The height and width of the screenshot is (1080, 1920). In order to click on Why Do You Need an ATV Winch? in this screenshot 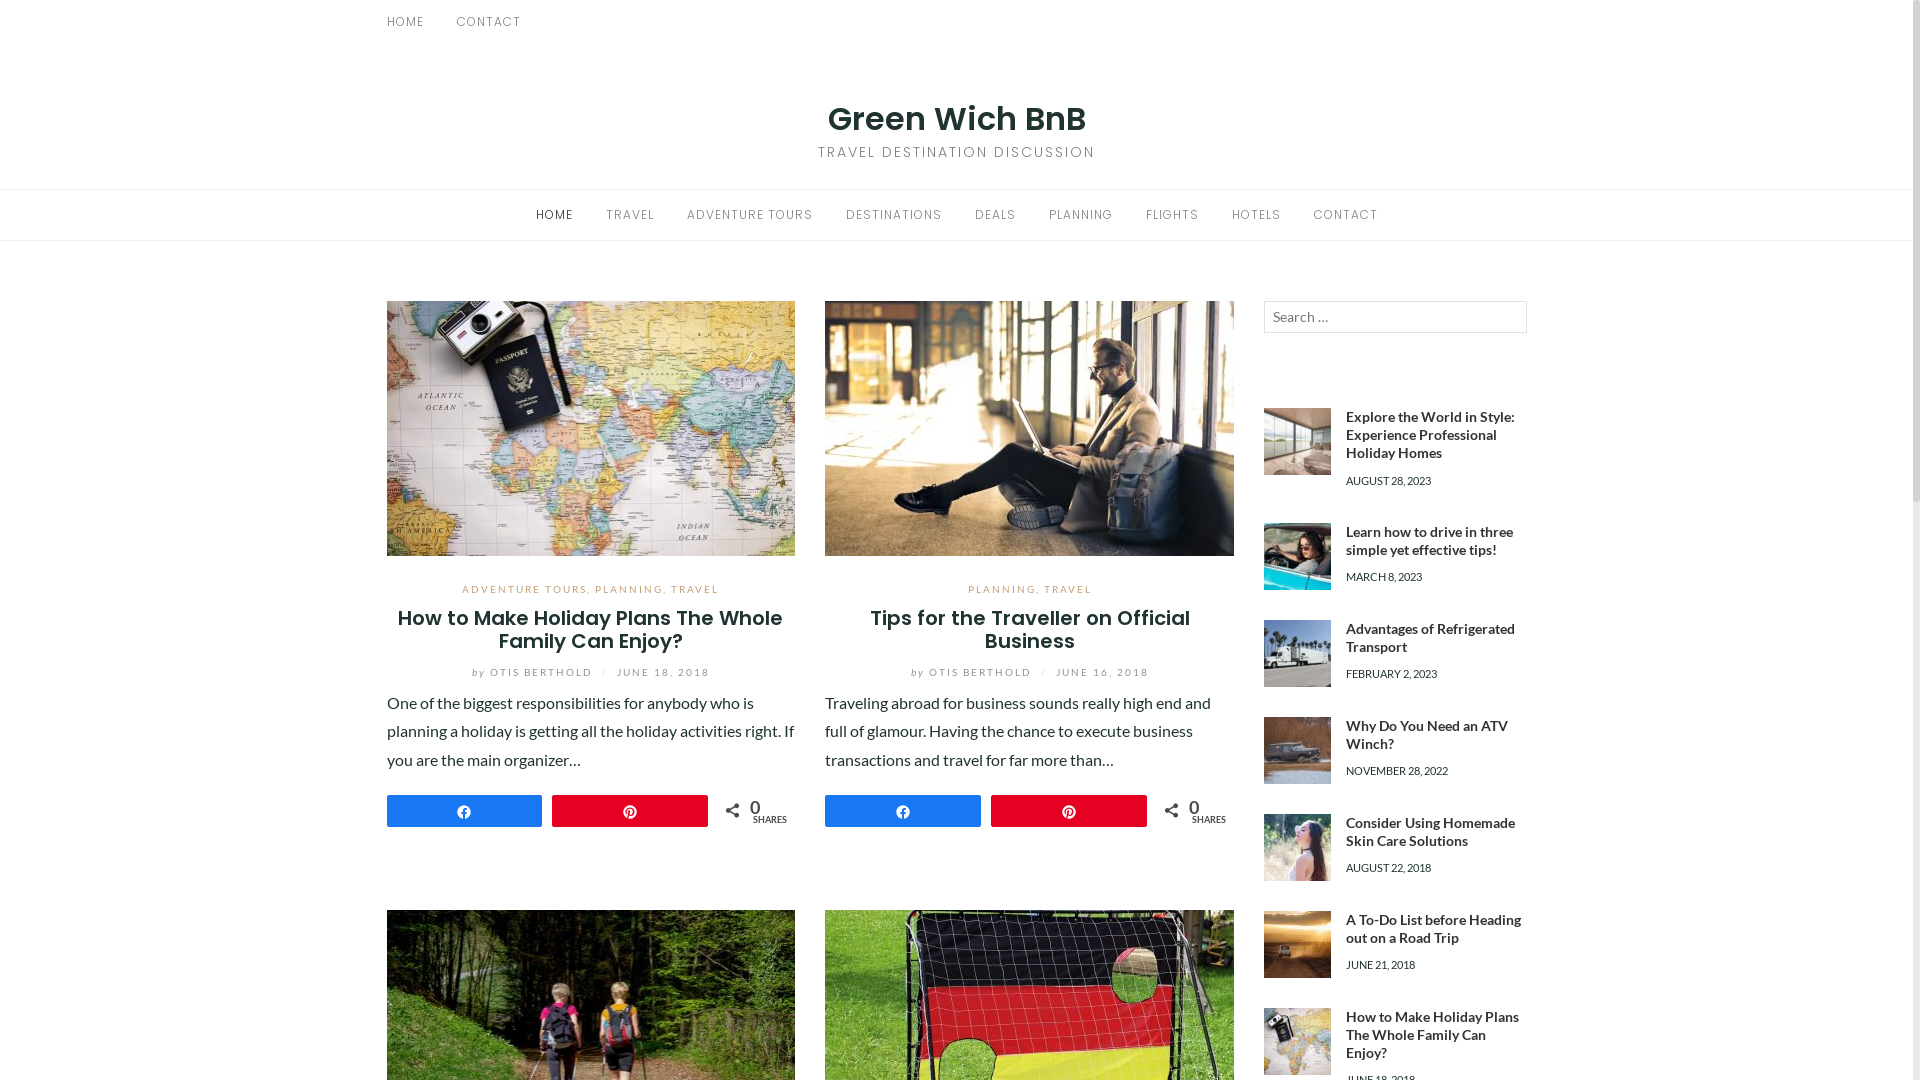, I will do `click(1298, 750)`.